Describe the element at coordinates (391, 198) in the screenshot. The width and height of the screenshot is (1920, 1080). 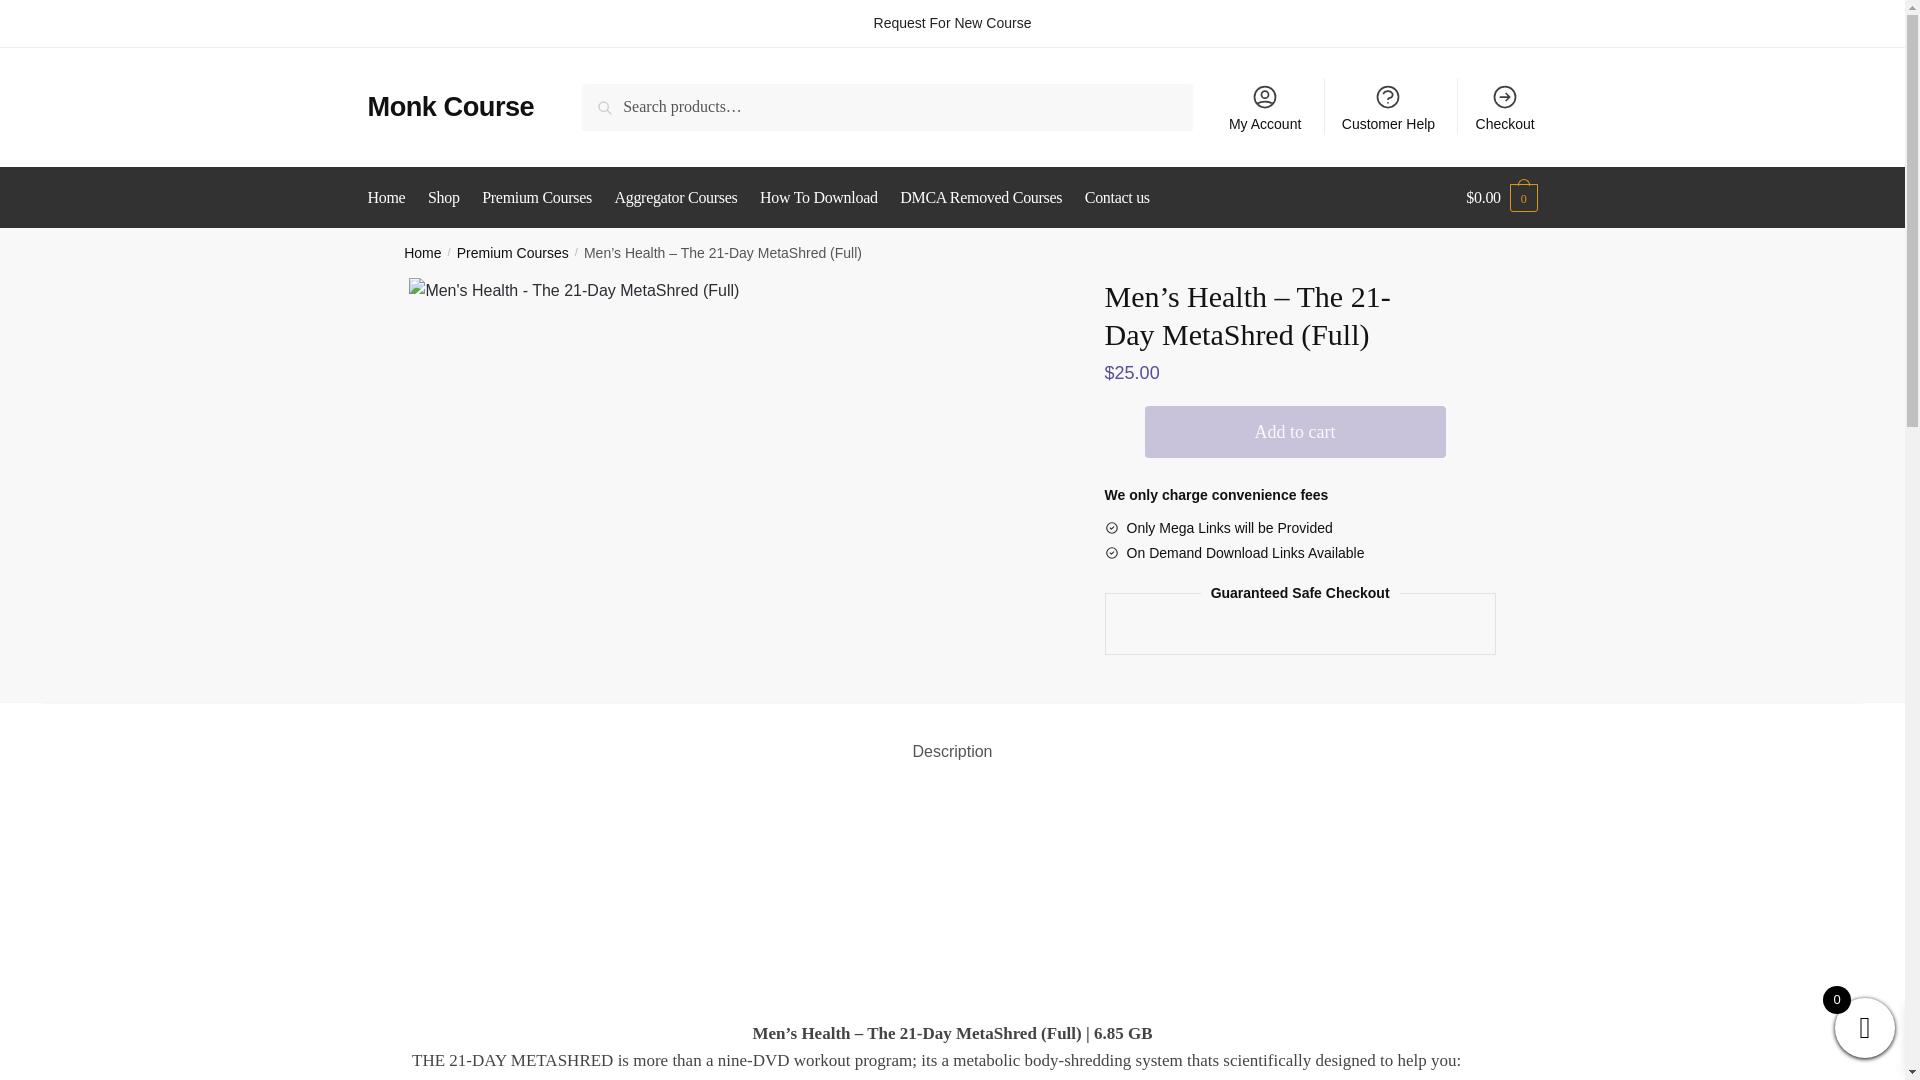
I see `Home` at that location.